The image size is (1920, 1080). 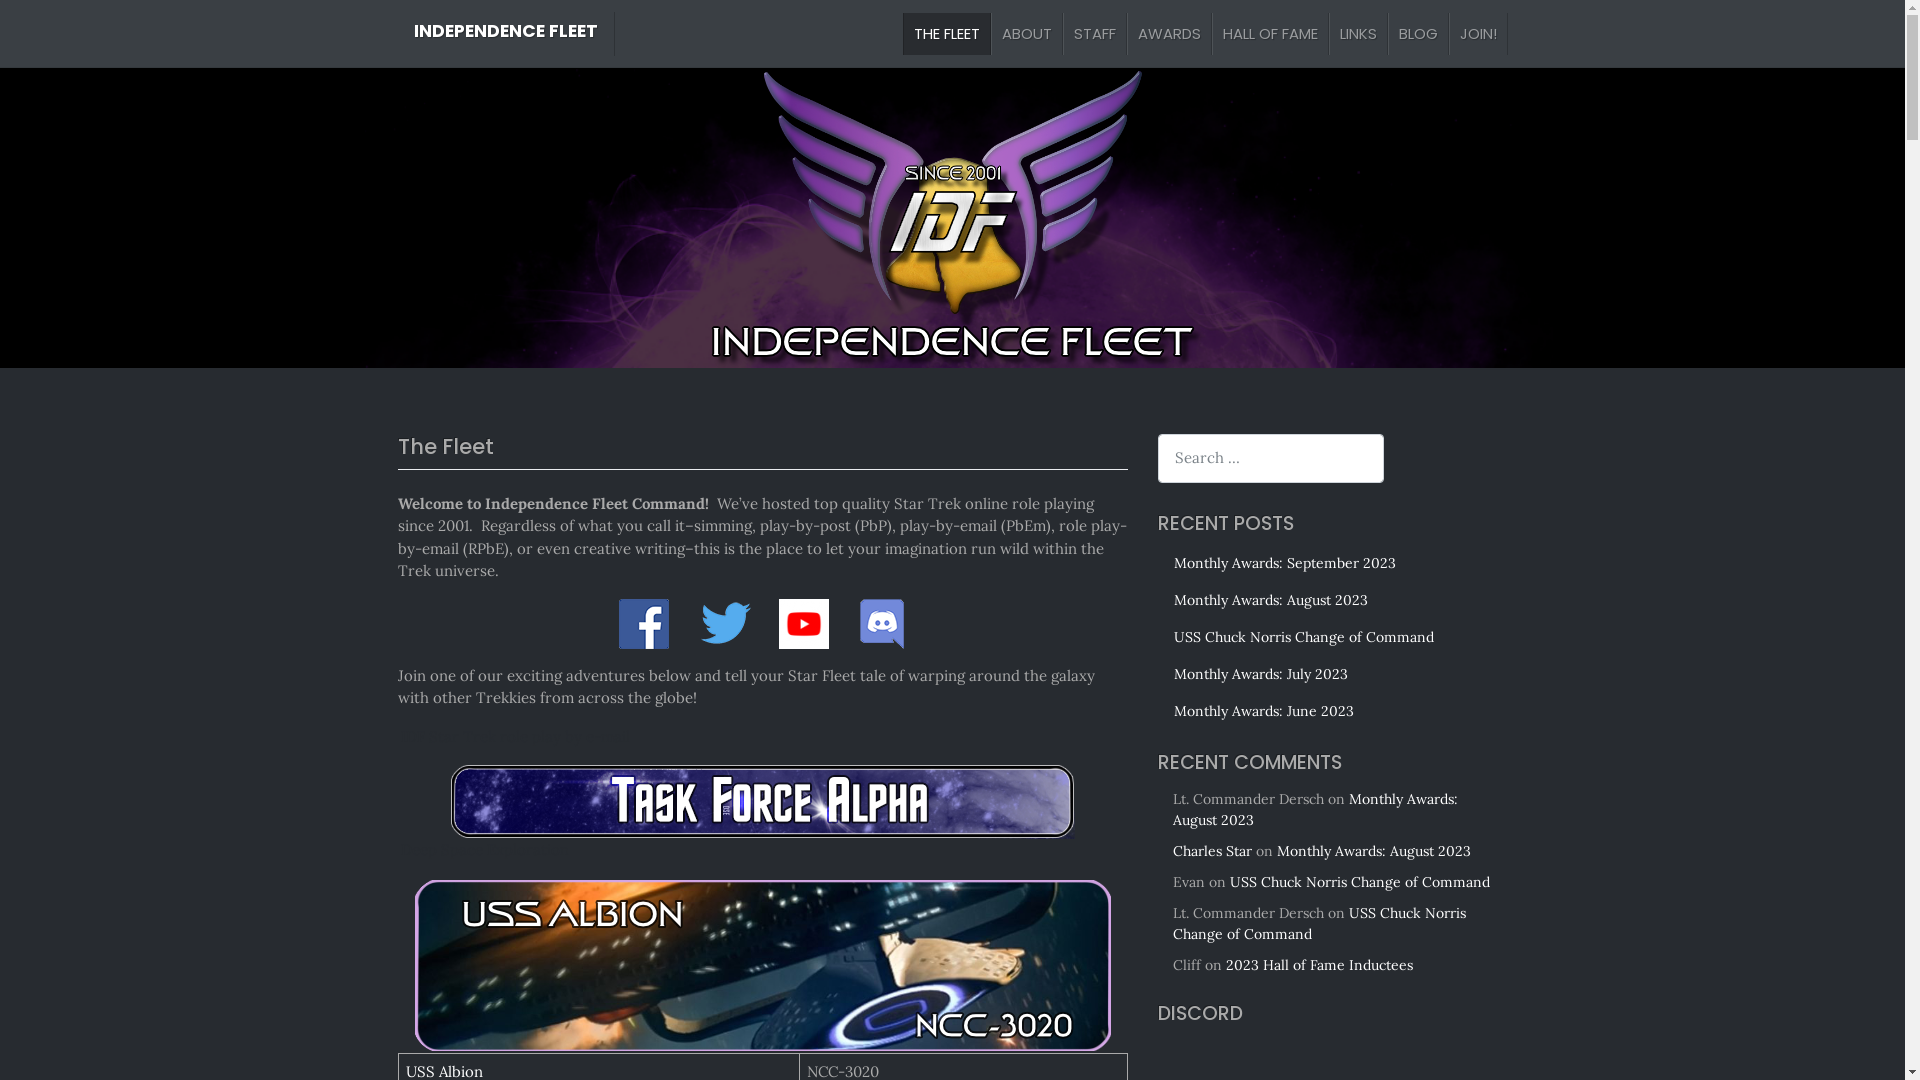 I want to click on Monthly Awards: July 2023, so click(x=1333, y=674).